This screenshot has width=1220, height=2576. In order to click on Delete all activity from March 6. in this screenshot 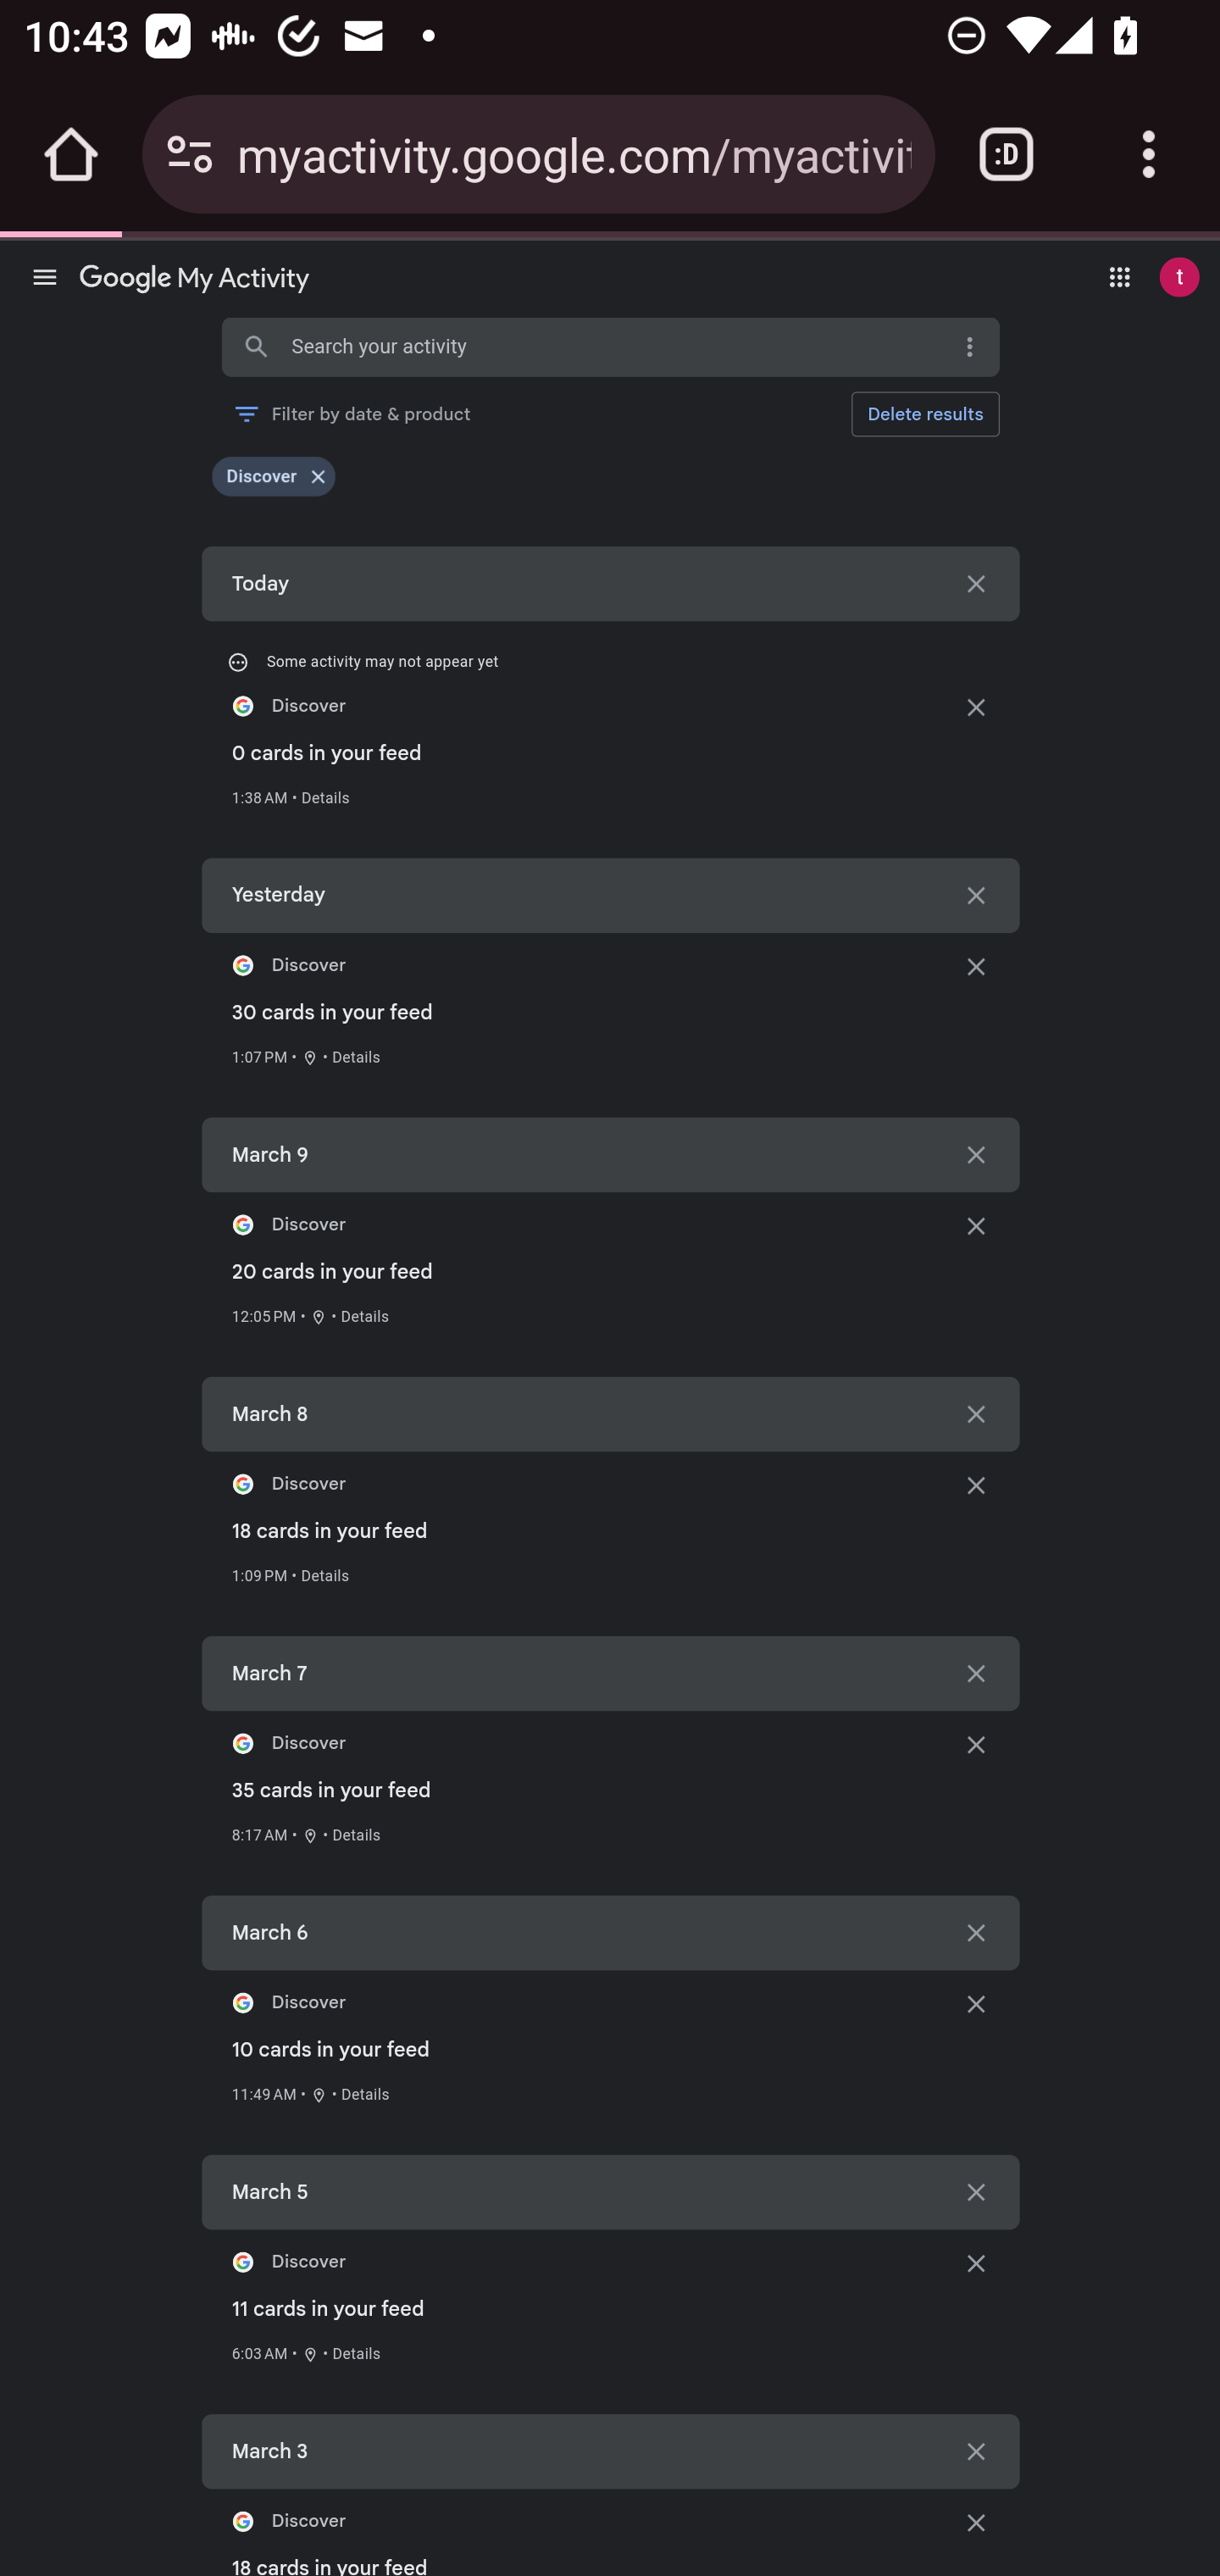, I will do `click(975, 1932)`.